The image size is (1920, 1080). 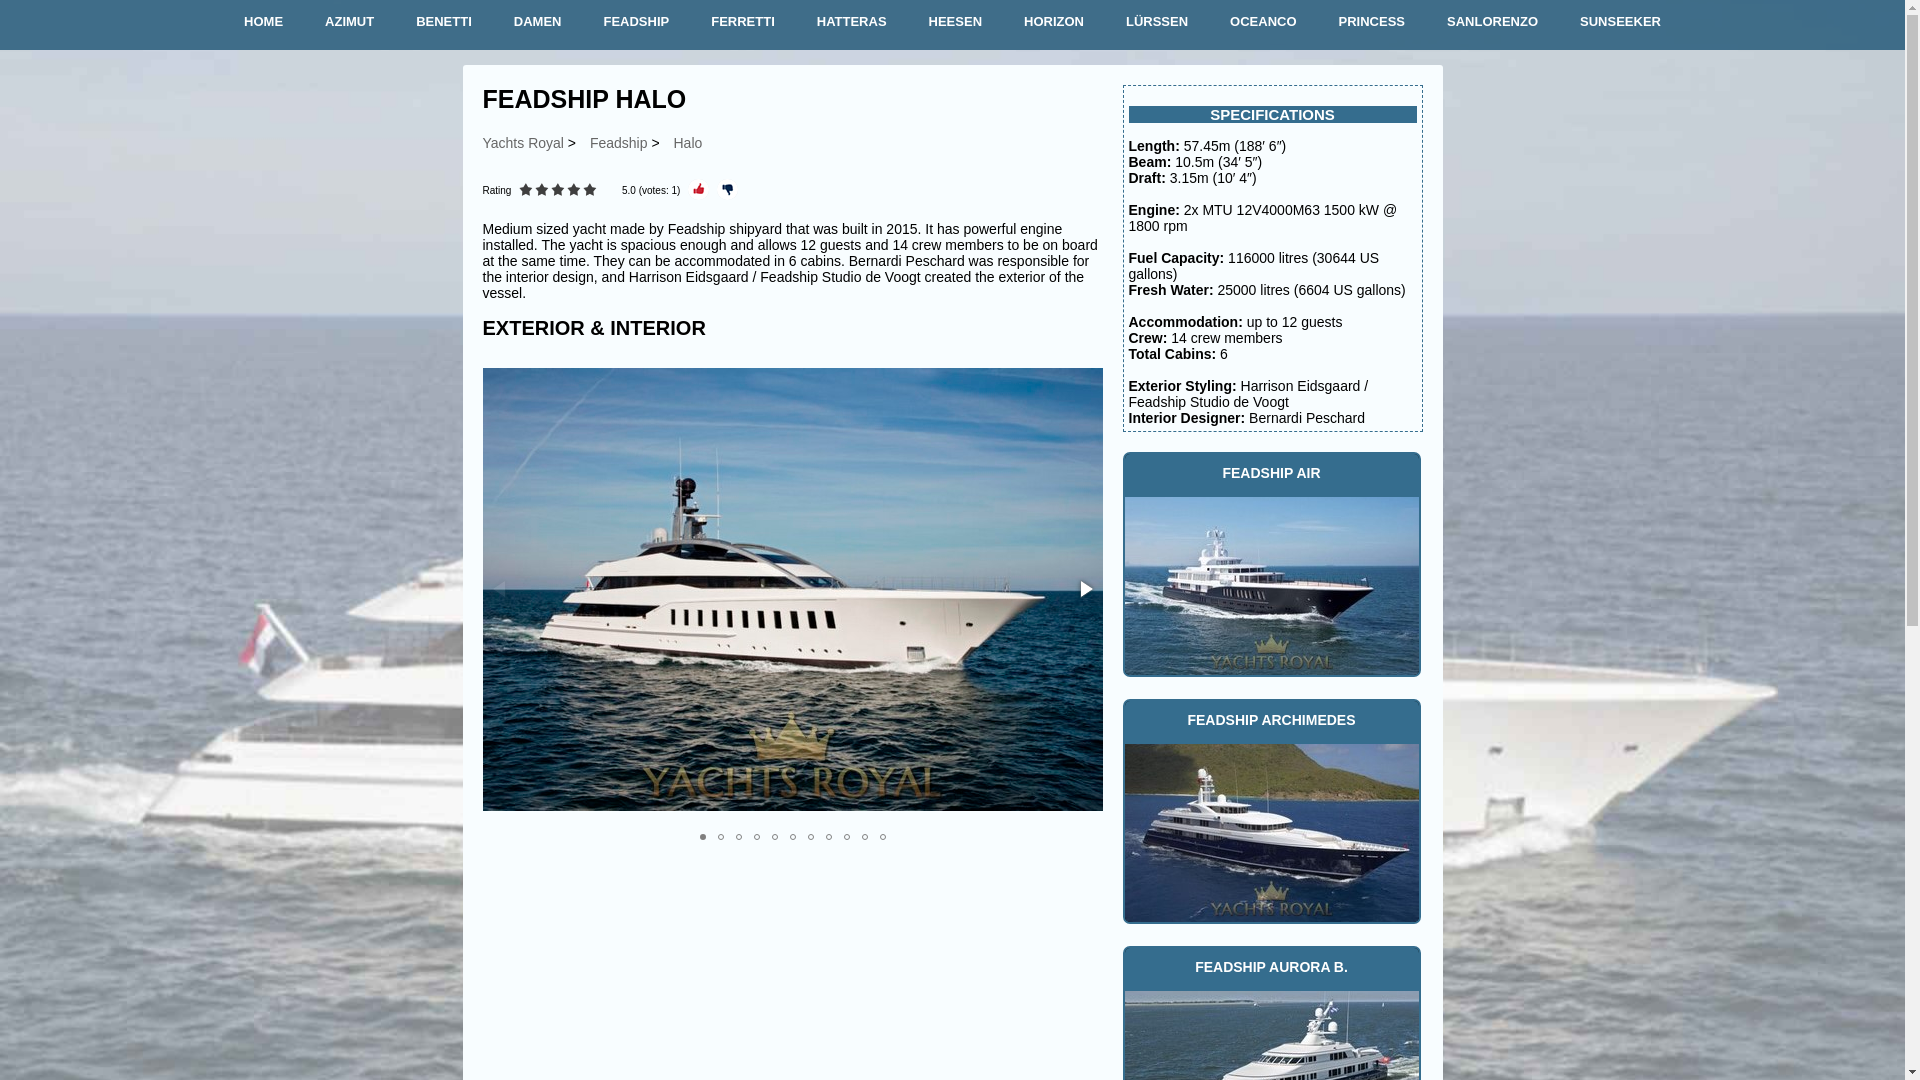 What do you see at coordinates (636, 22) in the screenshot?
I see `FEADSHIP` at bounding box center [636, 22].